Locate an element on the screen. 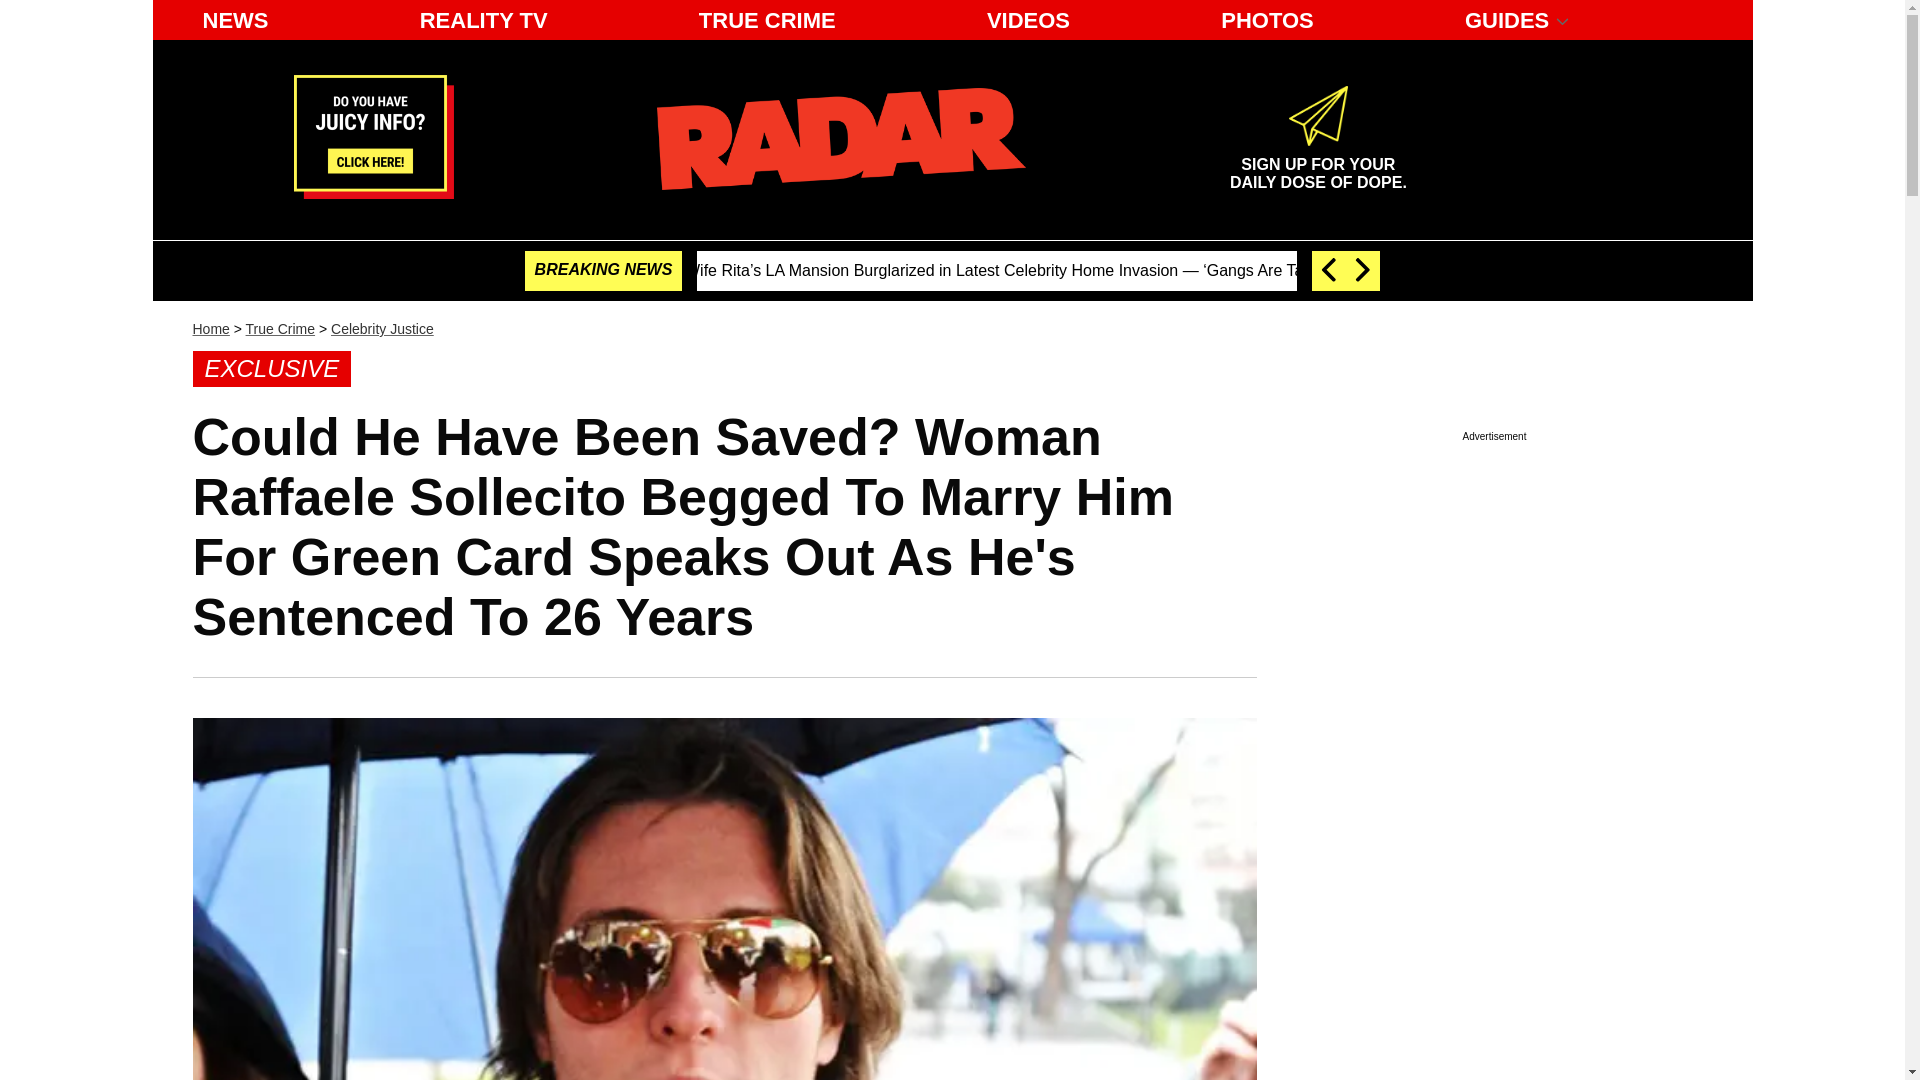 The height and width of the screenshot is (1080, 1920). Sign up for your daily dose of dope. is located at coordinates (1318, 165).